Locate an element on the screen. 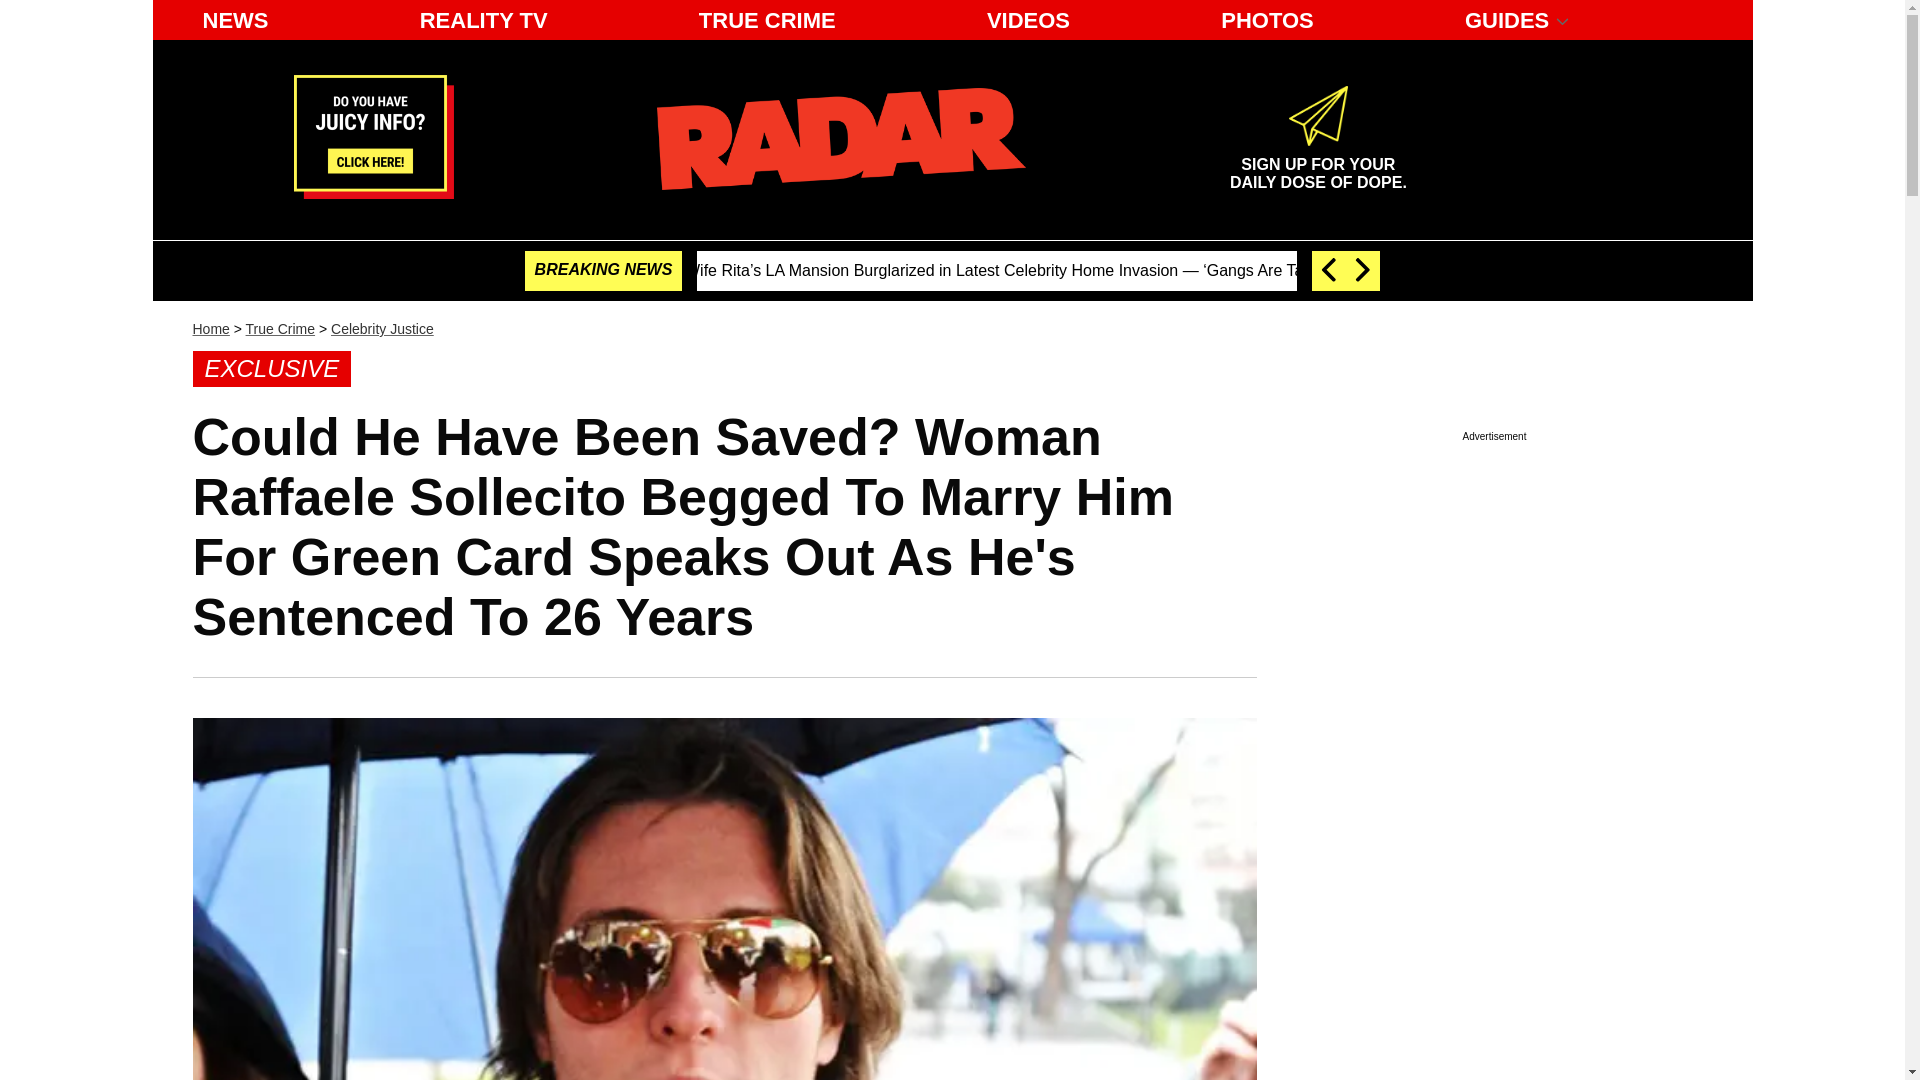 The height and width of the screenshot is (1080, 1920). Sign up for your daily dose of dope. is located at coordinates (1318, 165).